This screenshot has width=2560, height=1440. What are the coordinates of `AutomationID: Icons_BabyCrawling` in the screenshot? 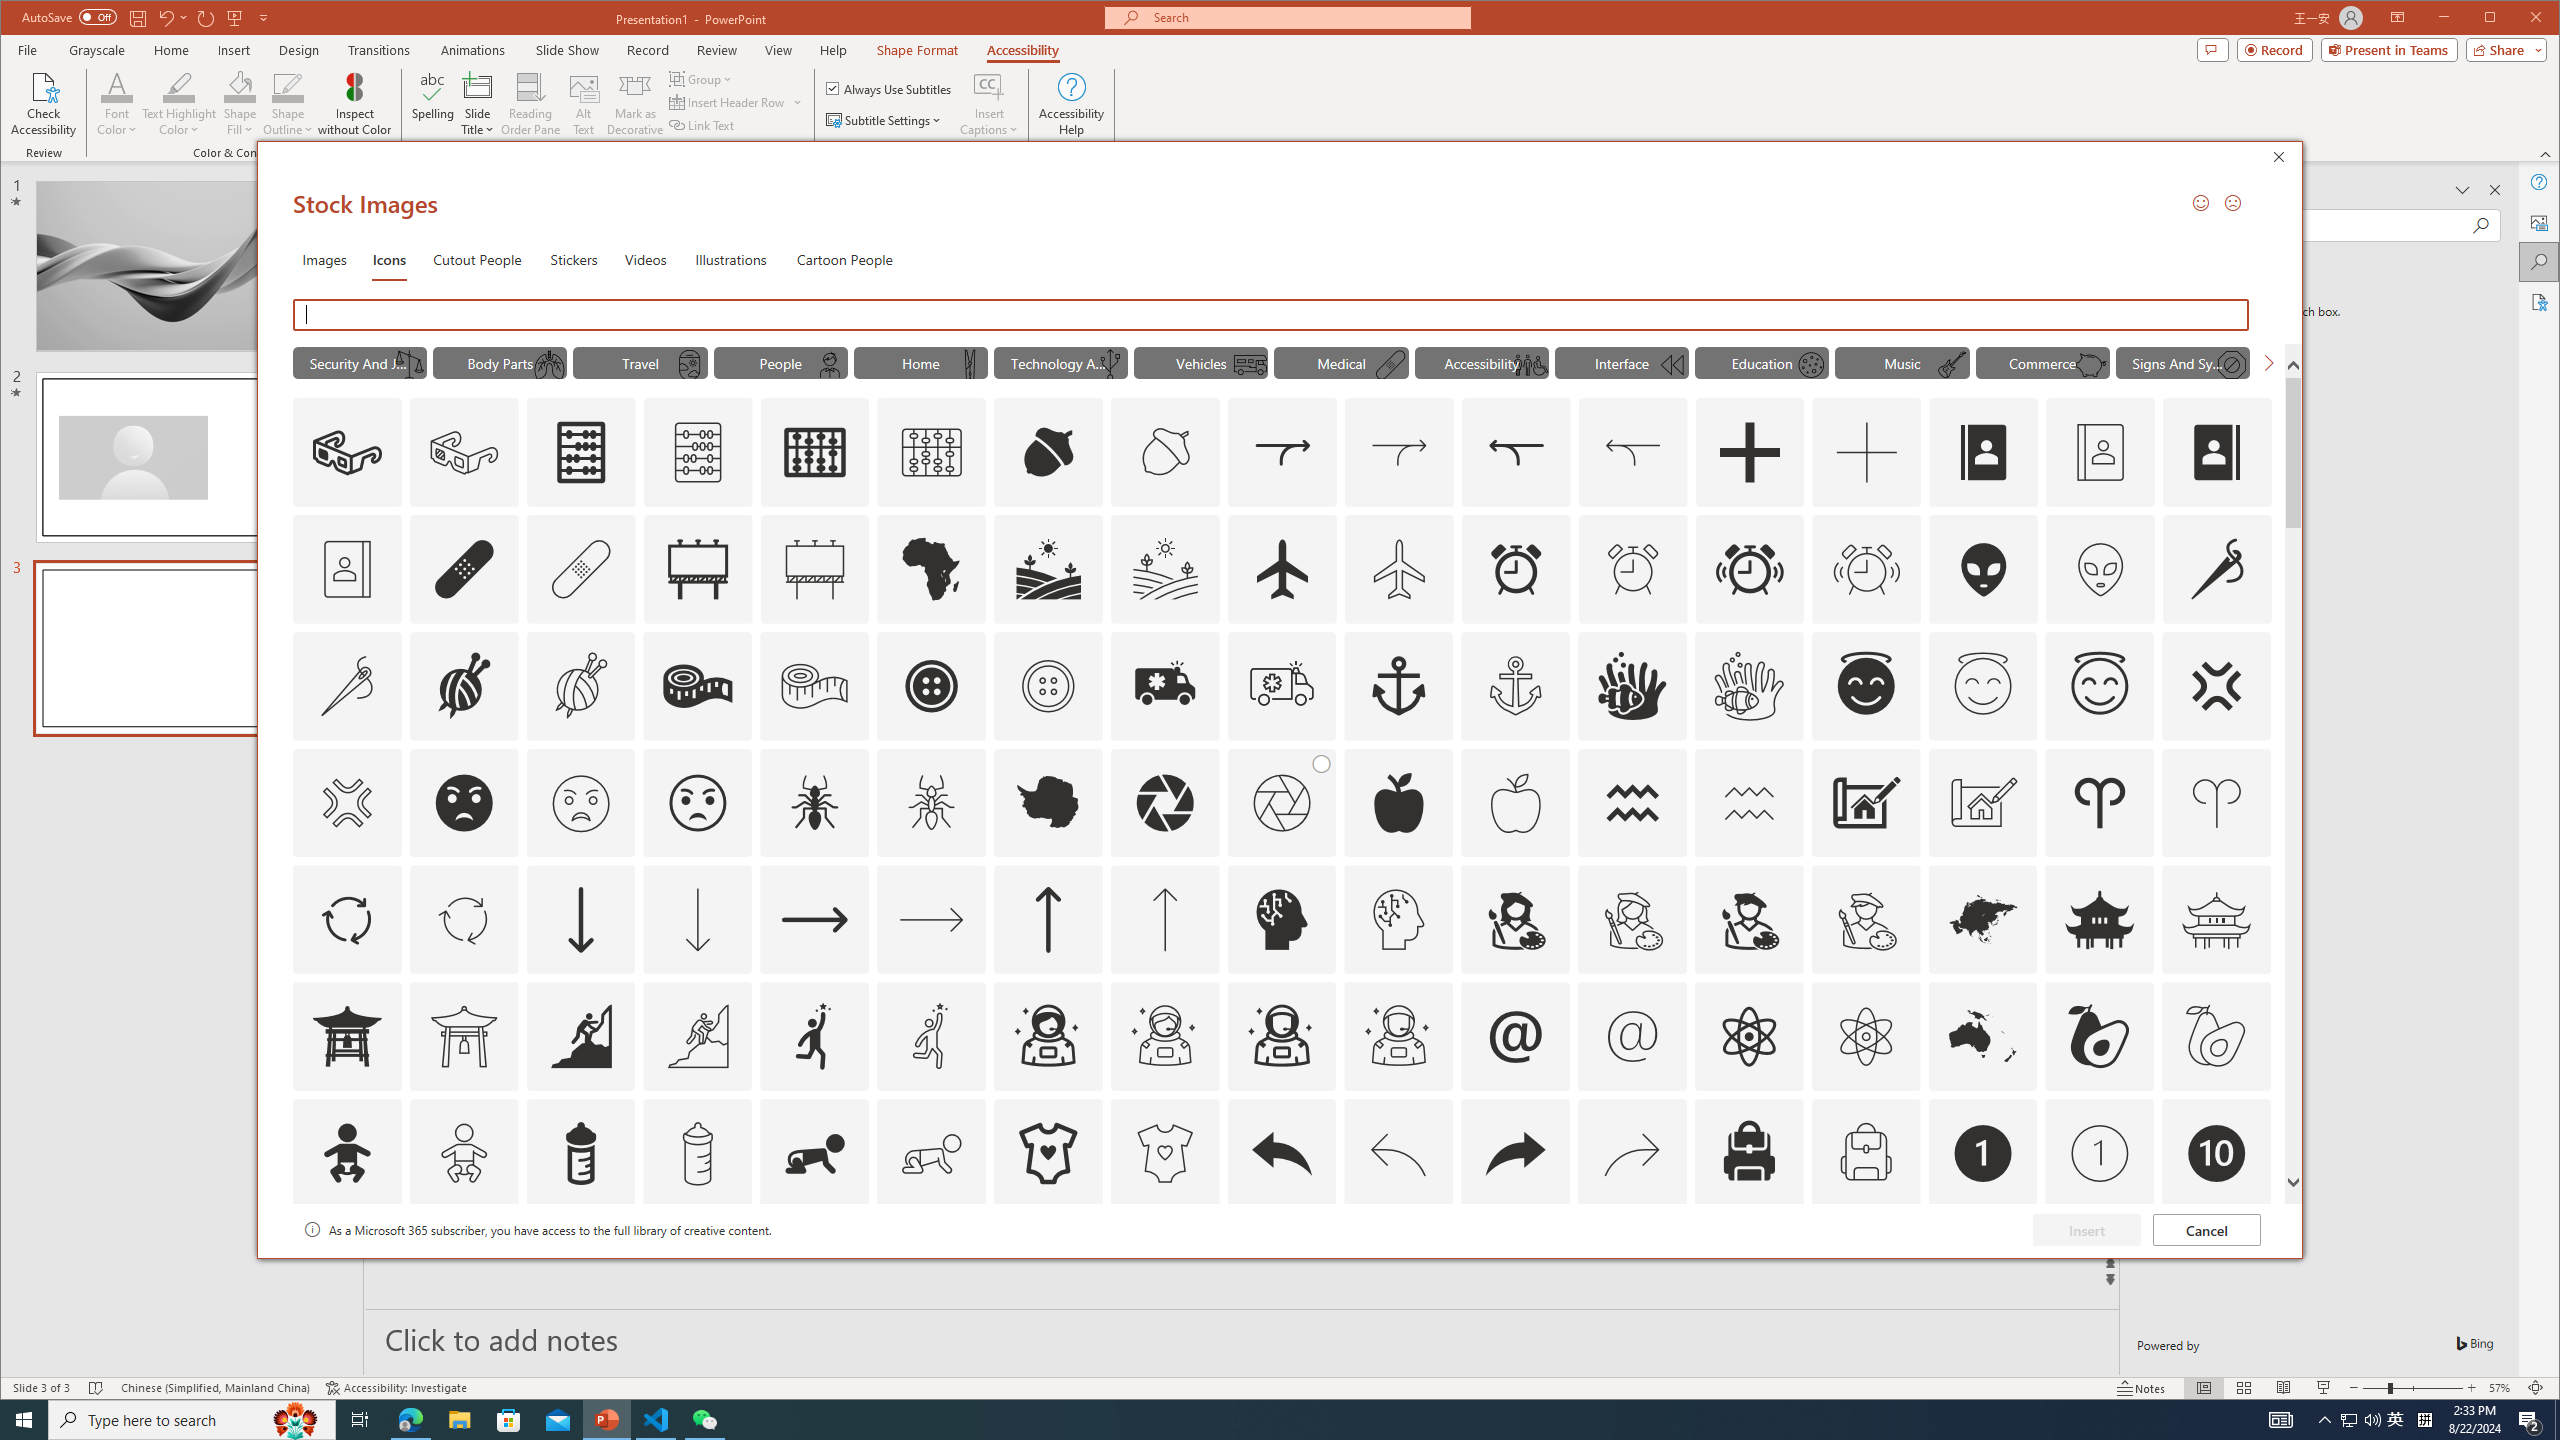 It's located at (814, 1153).